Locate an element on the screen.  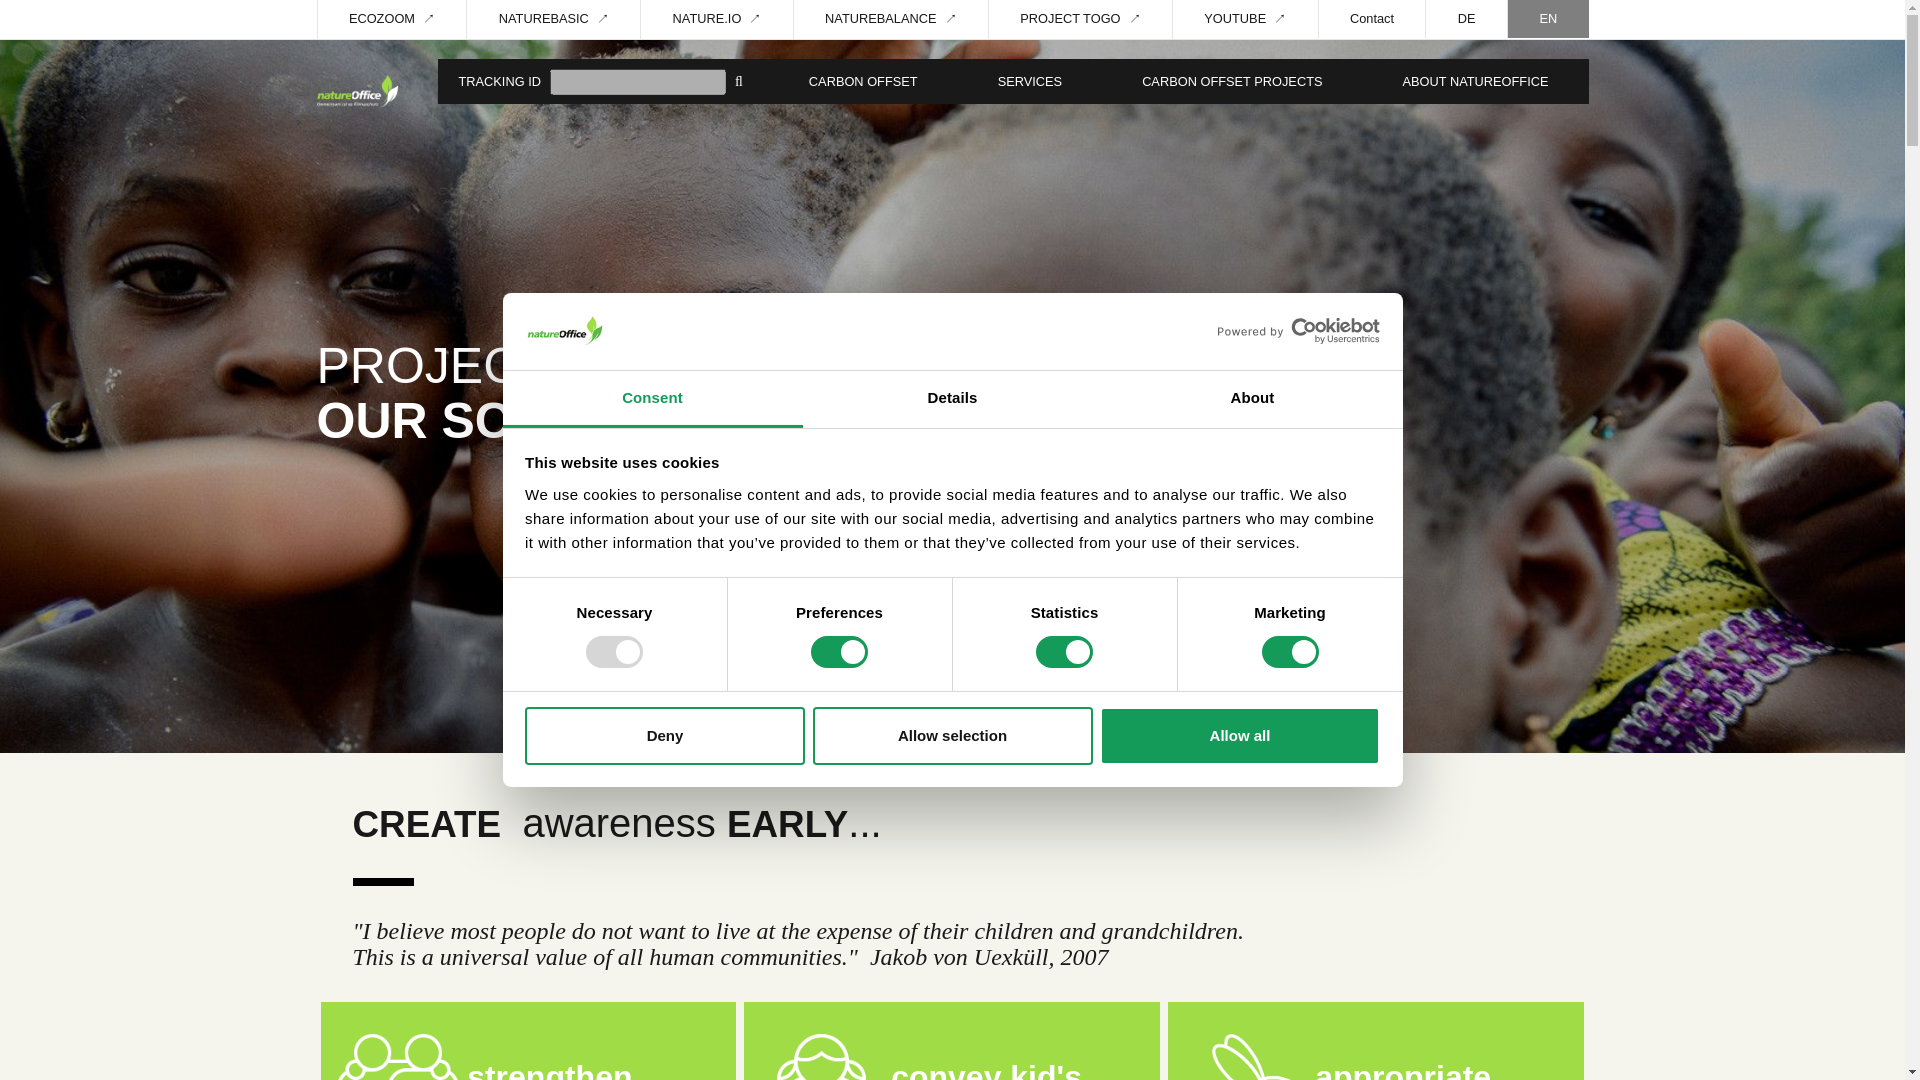
Link opens in the new window. is located at coordinates (391, 19).